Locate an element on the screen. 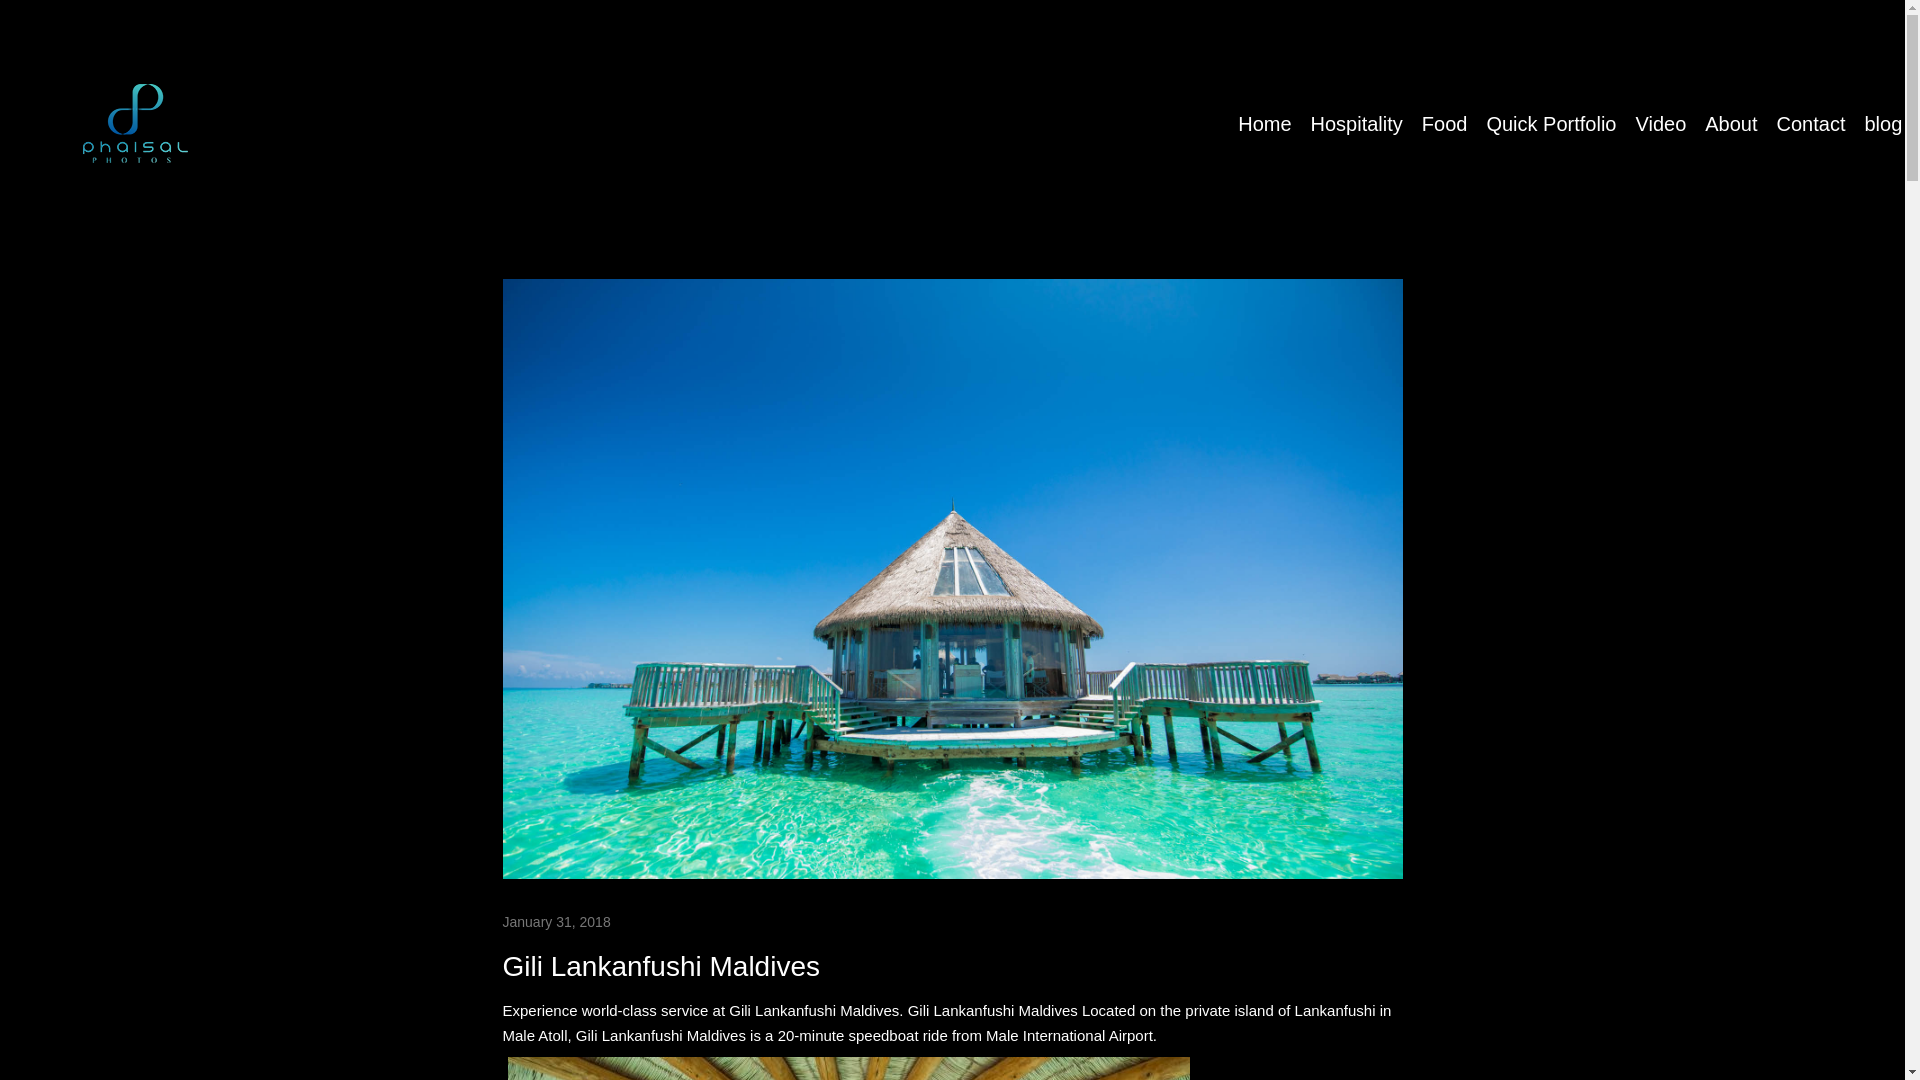 Image resolution: width=1920 pixels, height=1080 pixels. Home is located at coordinates (1264, 106).